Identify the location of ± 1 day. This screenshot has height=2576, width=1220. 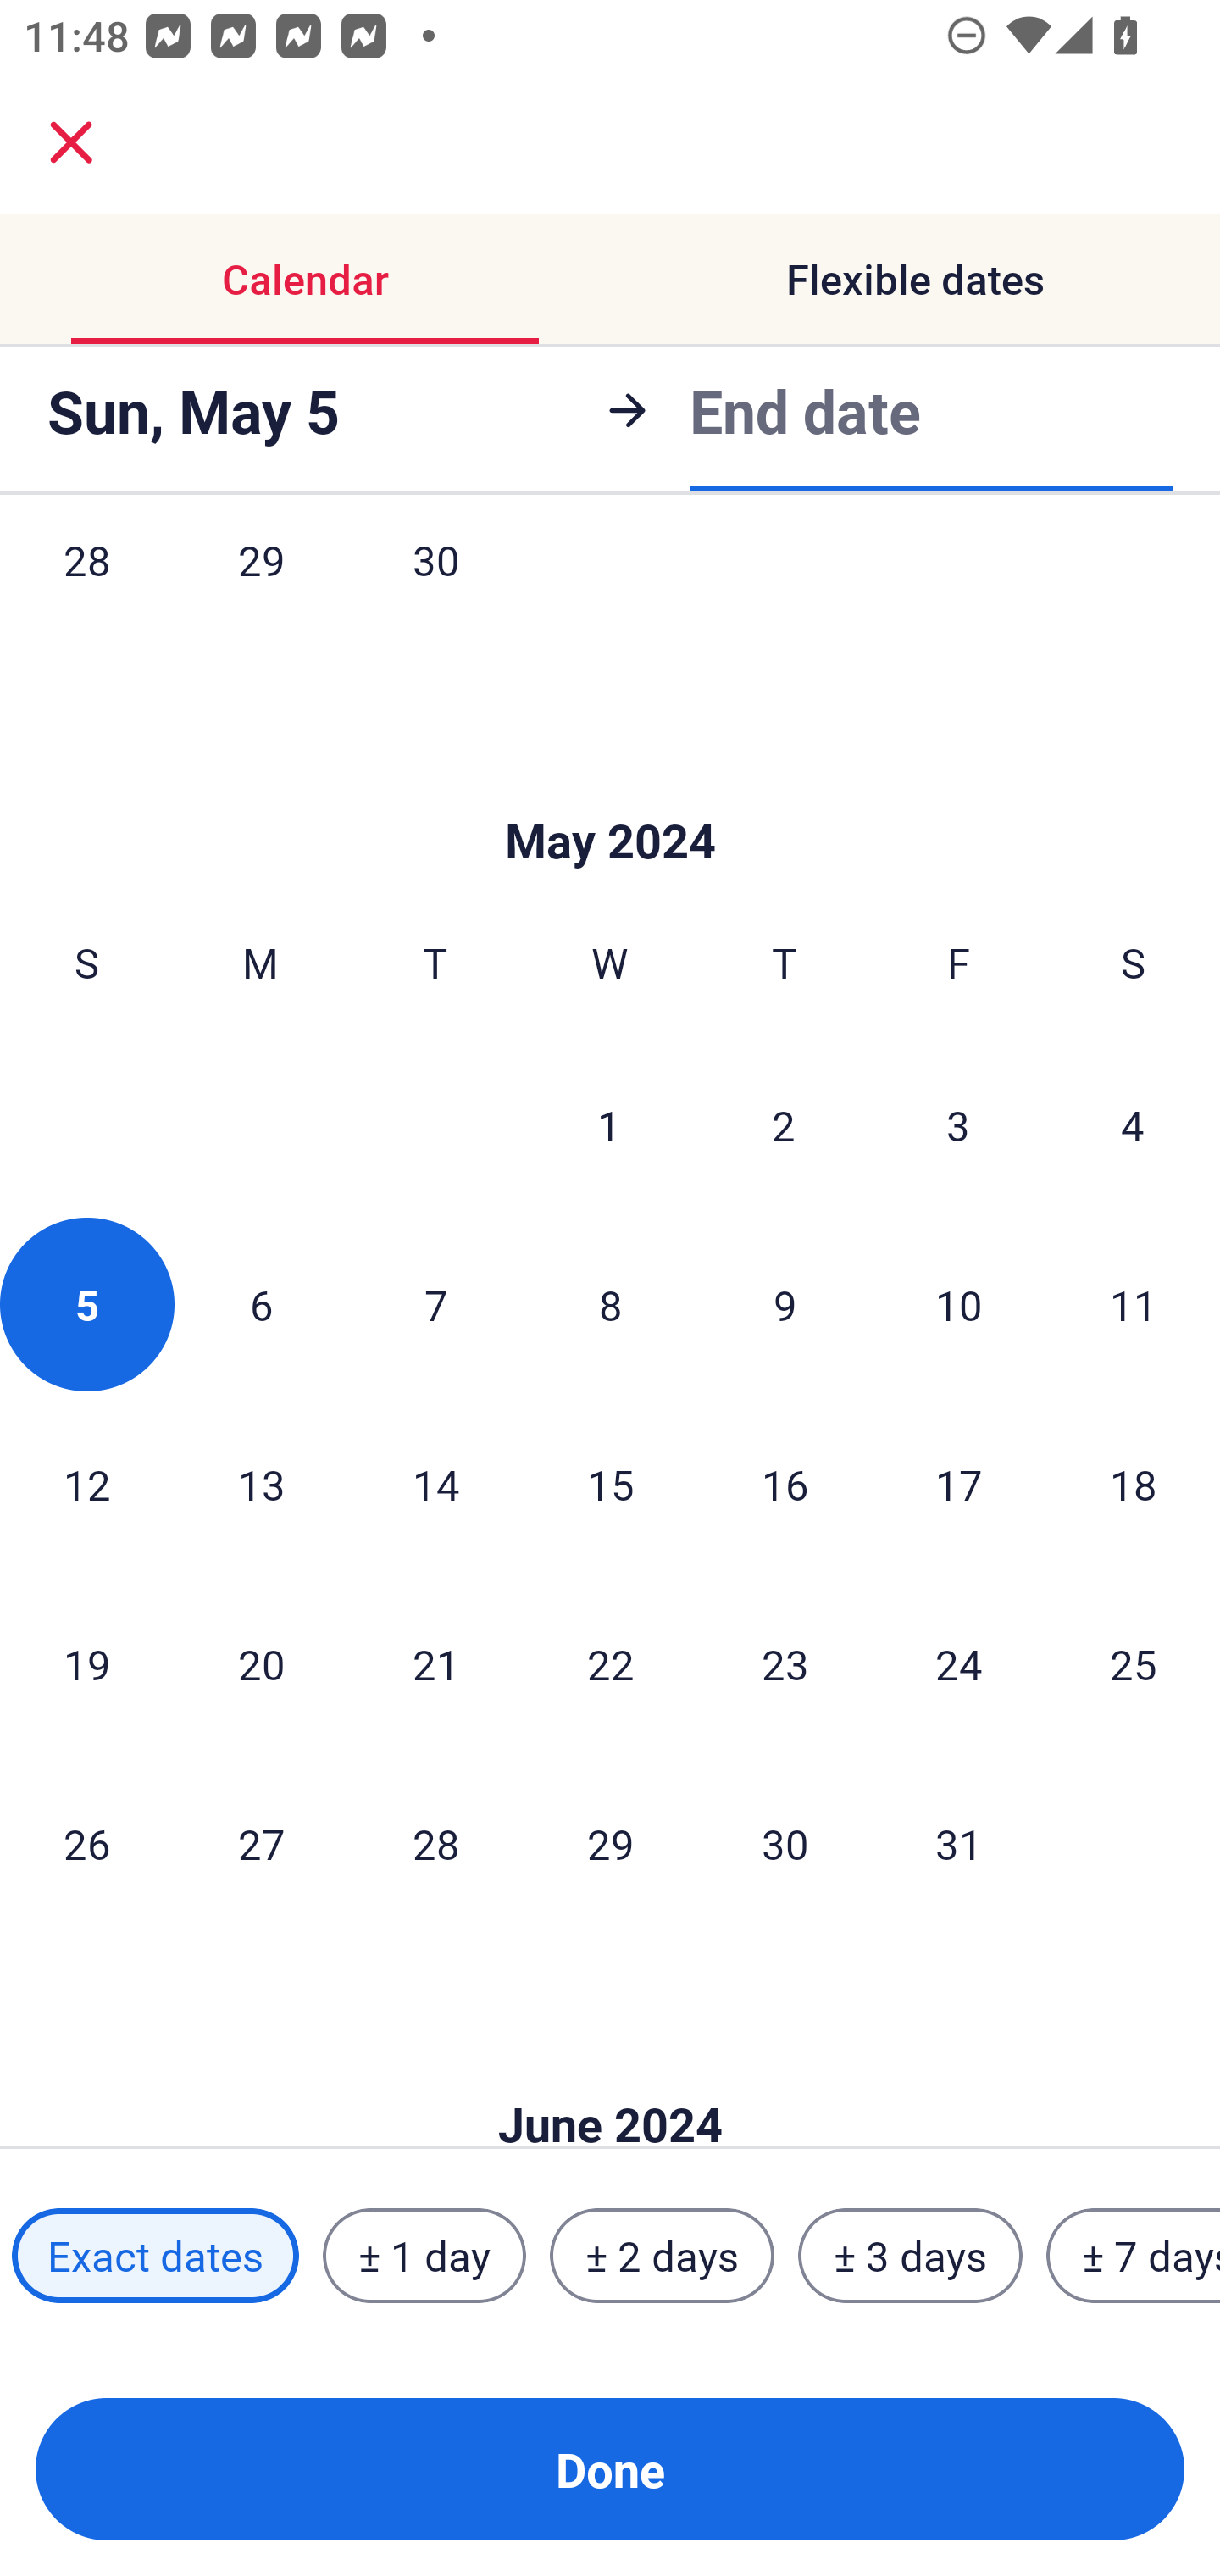
(424, 2255).